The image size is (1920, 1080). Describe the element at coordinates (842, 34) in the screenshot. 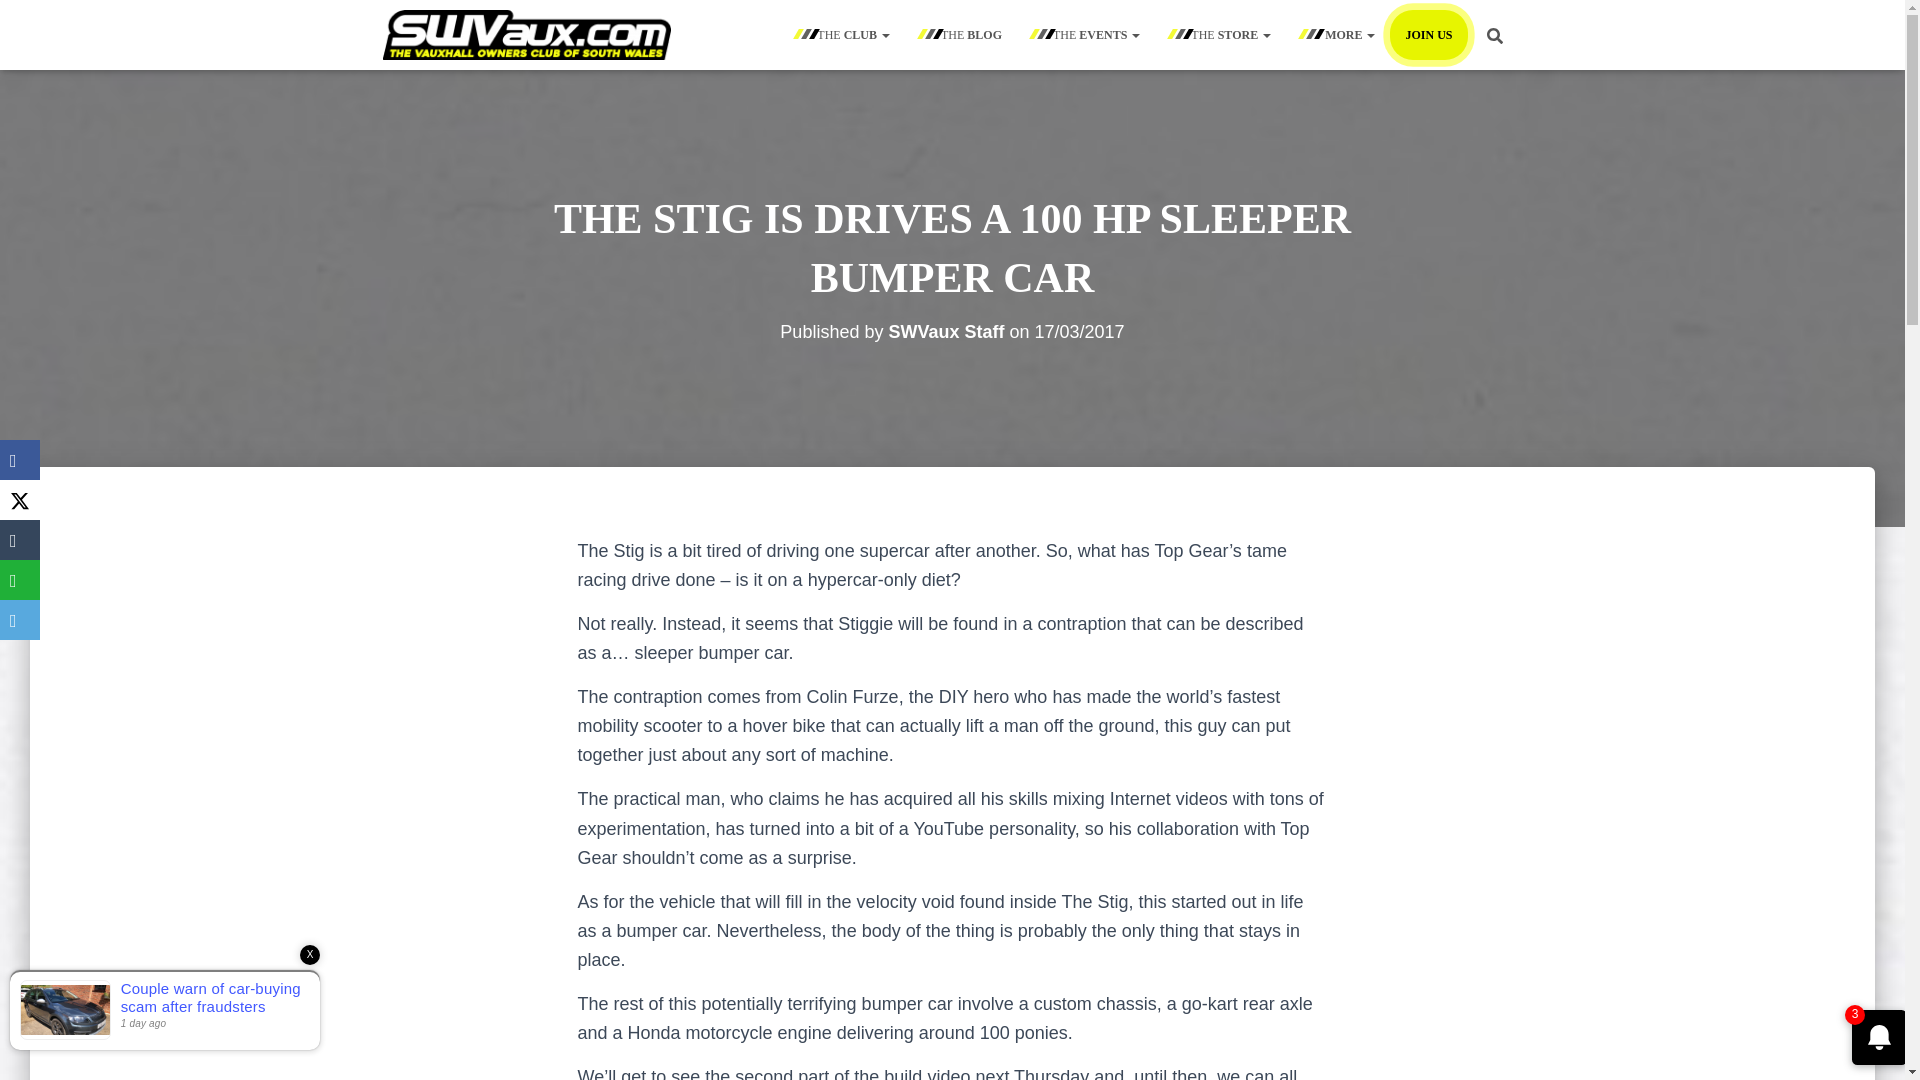

I see `The Club` at that location.